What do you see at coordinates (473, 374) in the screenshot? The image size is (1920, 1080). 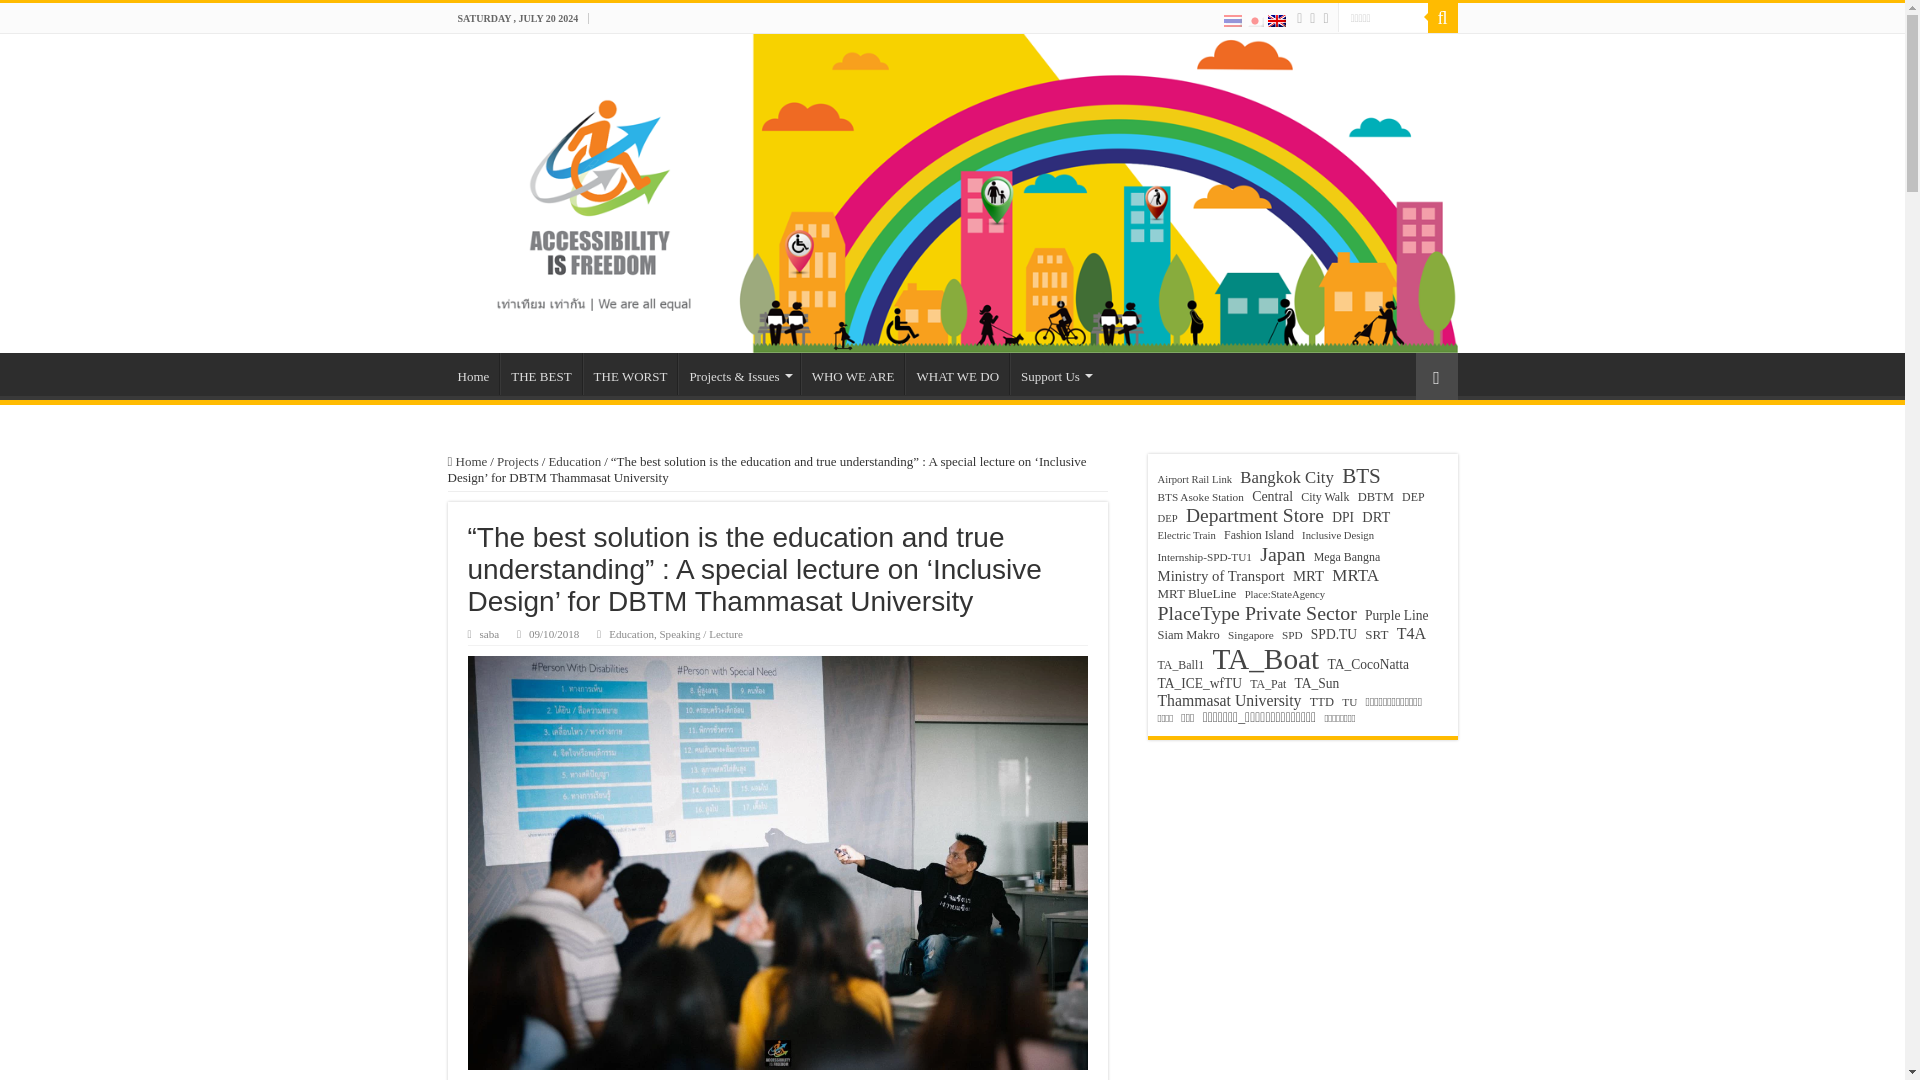 I see `Home` at bounding box center [473, 374].